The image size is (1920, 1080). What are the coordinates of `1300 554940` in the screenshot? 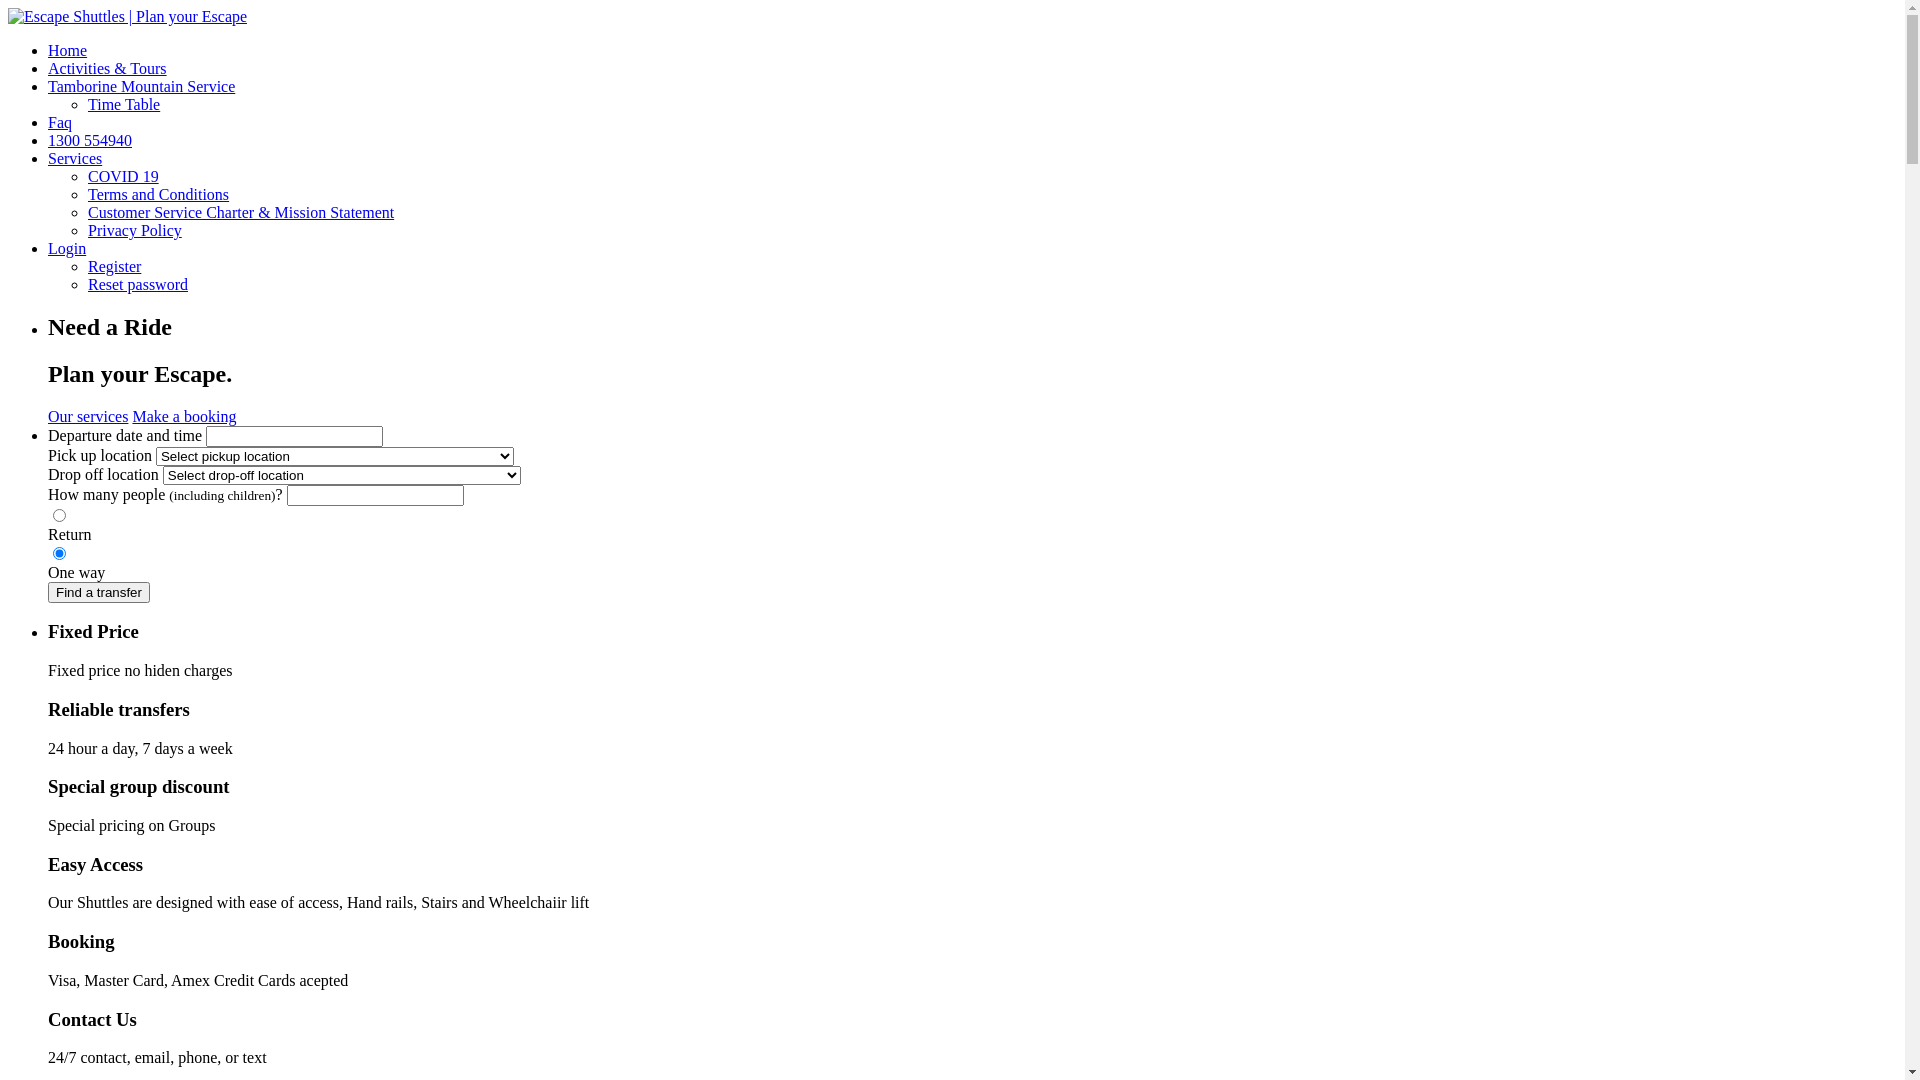 It's located at (90, 140).